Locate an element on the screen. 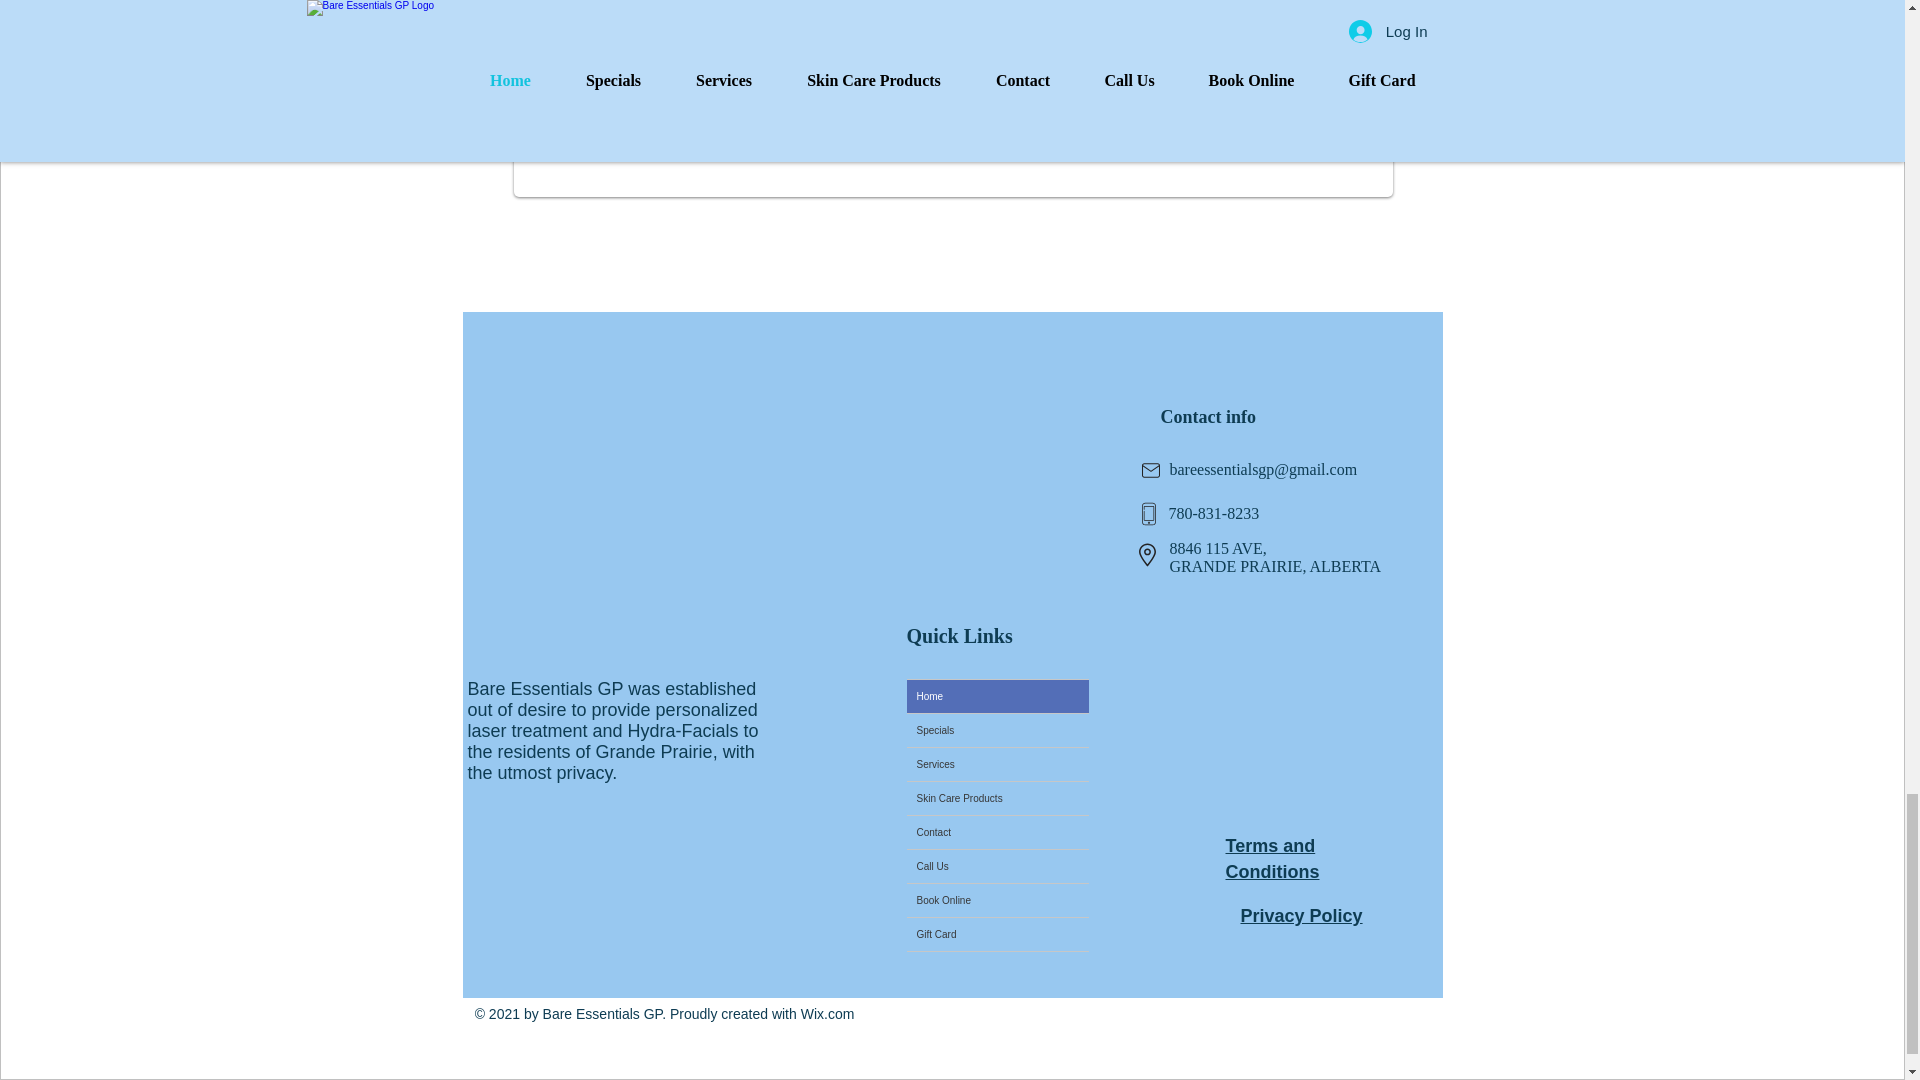 This screenshot has height=1080, width=1920. Terms and Conditions is located at coordinates (1273, 858).